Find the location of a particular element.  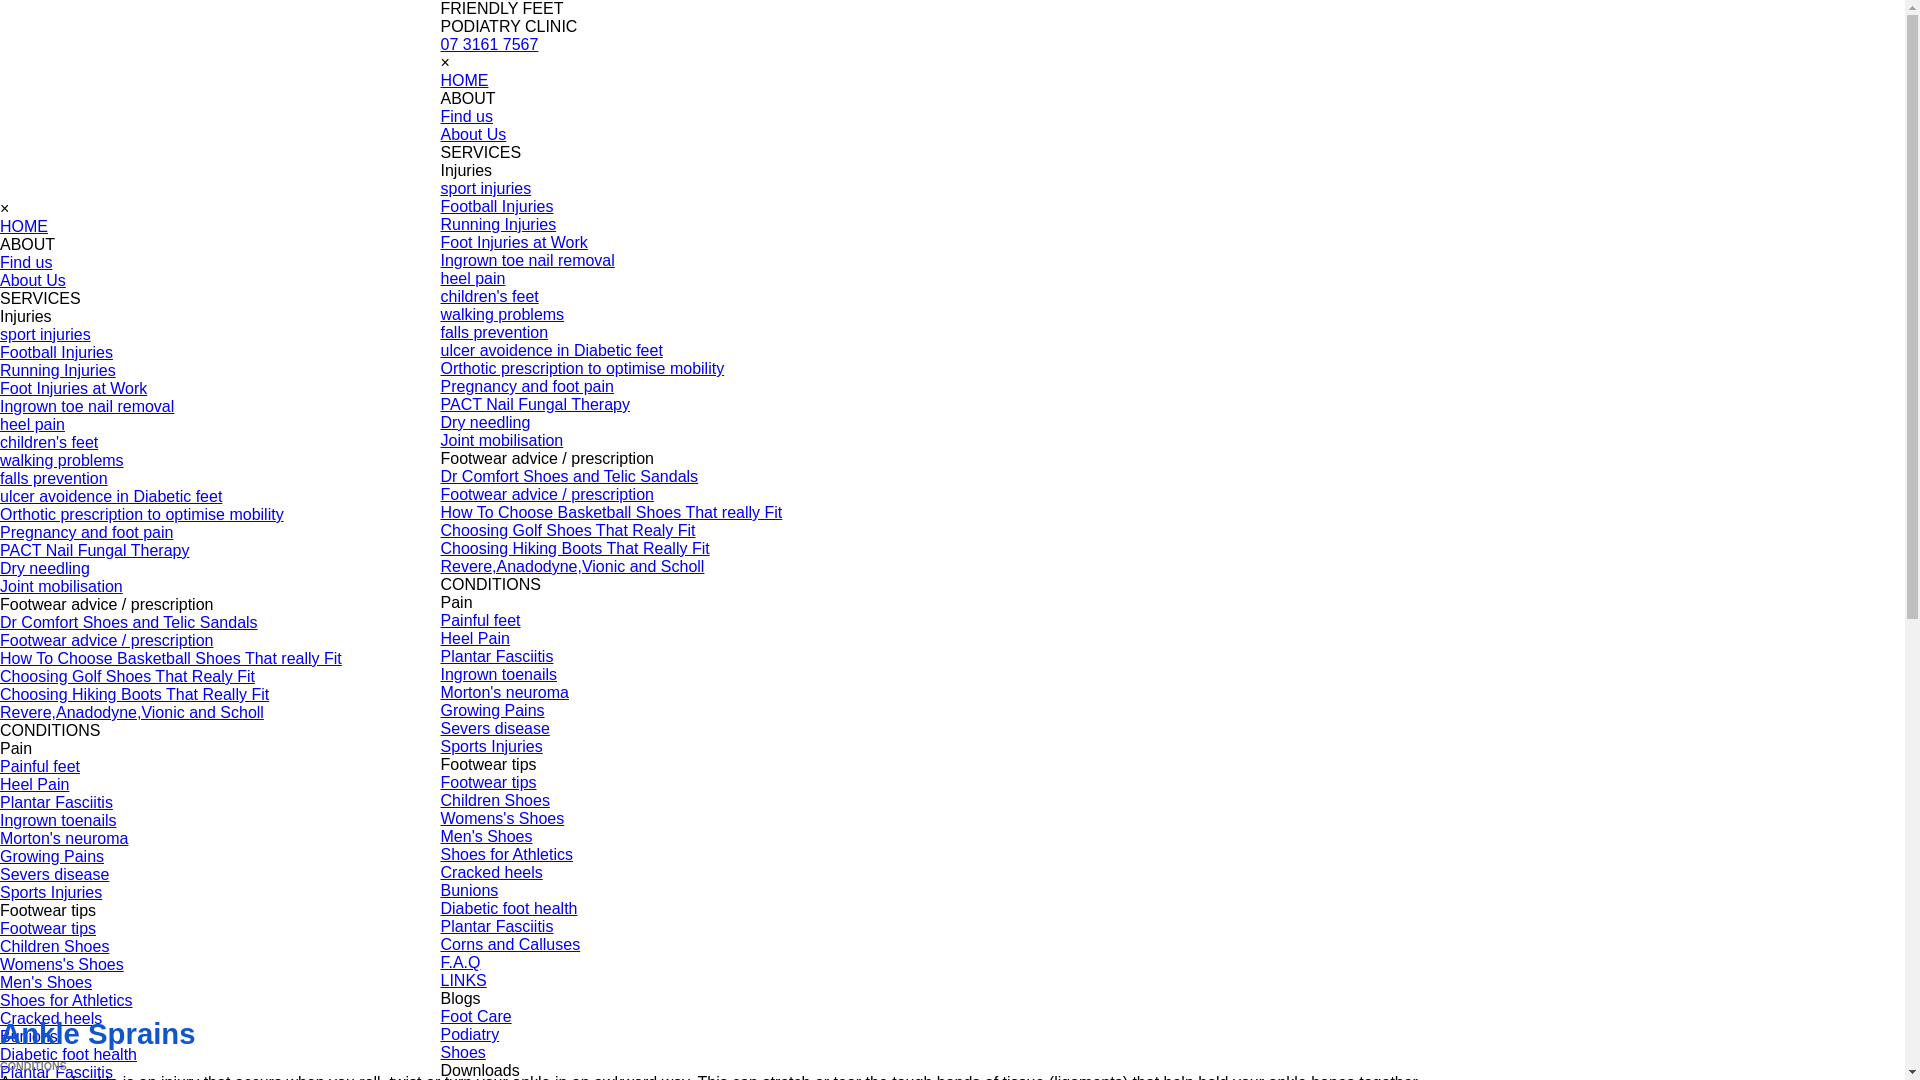

Footwear tips is located at coordinates (488, 782).